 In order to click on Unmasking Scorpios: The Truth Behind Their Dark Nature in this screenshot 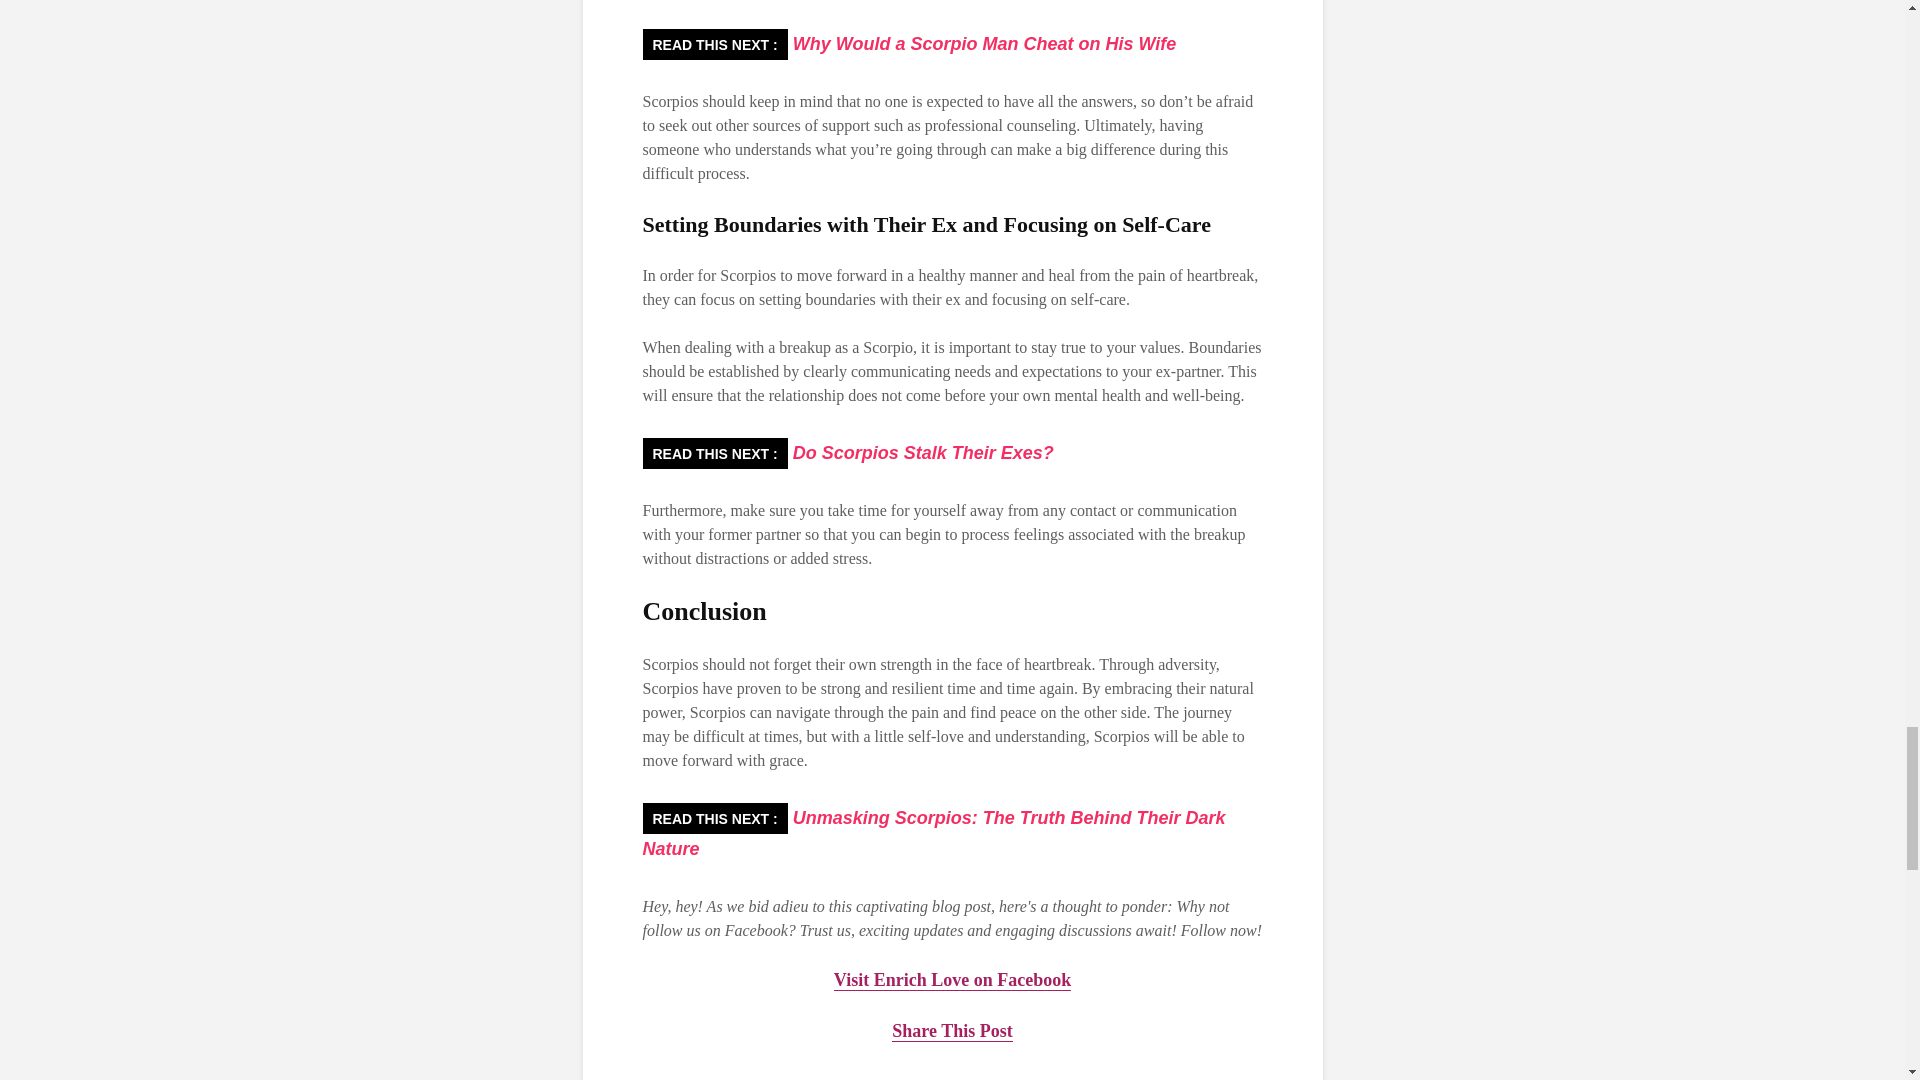, I will do `click(932, 832)`.